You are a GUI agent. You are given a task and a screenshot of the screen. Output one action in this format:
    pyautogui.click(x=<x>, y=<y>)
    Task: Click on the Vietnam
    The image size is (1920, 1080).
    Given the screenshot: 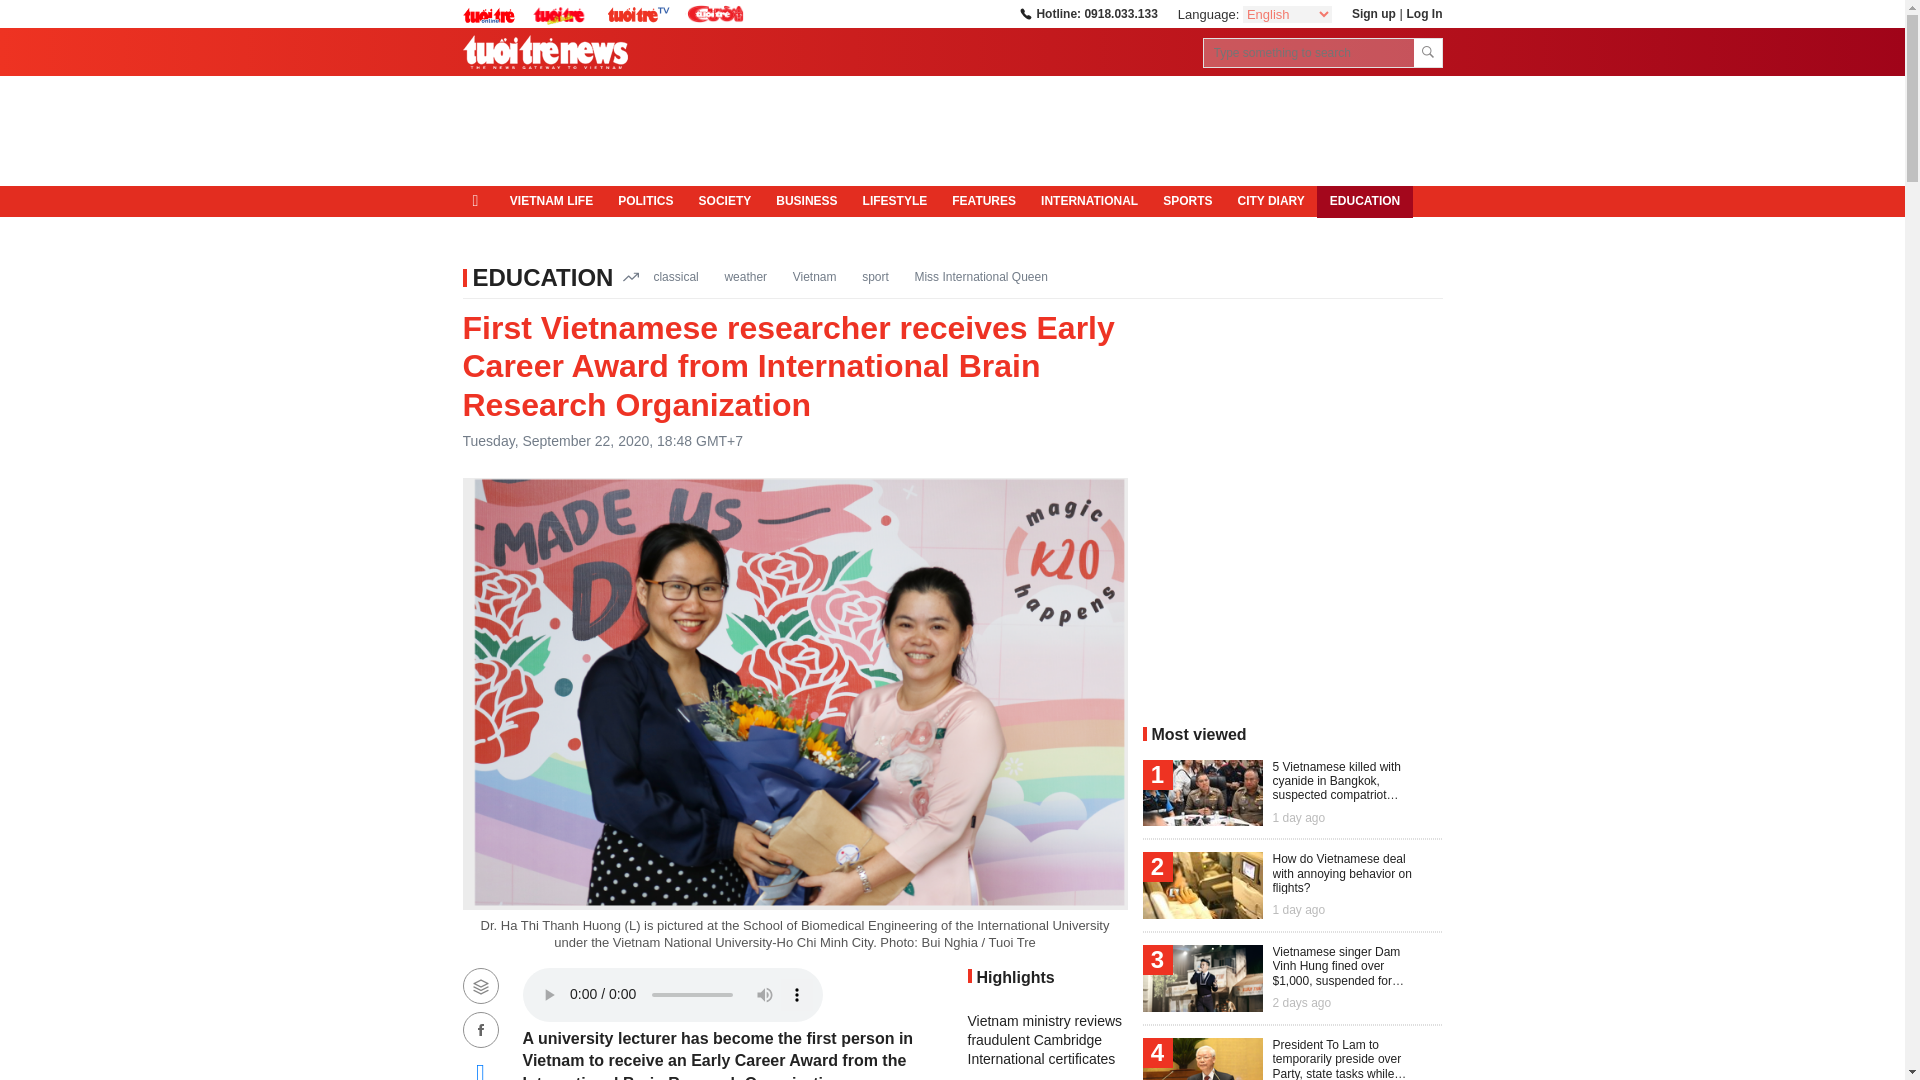 What is the action you would take?
    pyautogui.click(x=814, y=276)
    